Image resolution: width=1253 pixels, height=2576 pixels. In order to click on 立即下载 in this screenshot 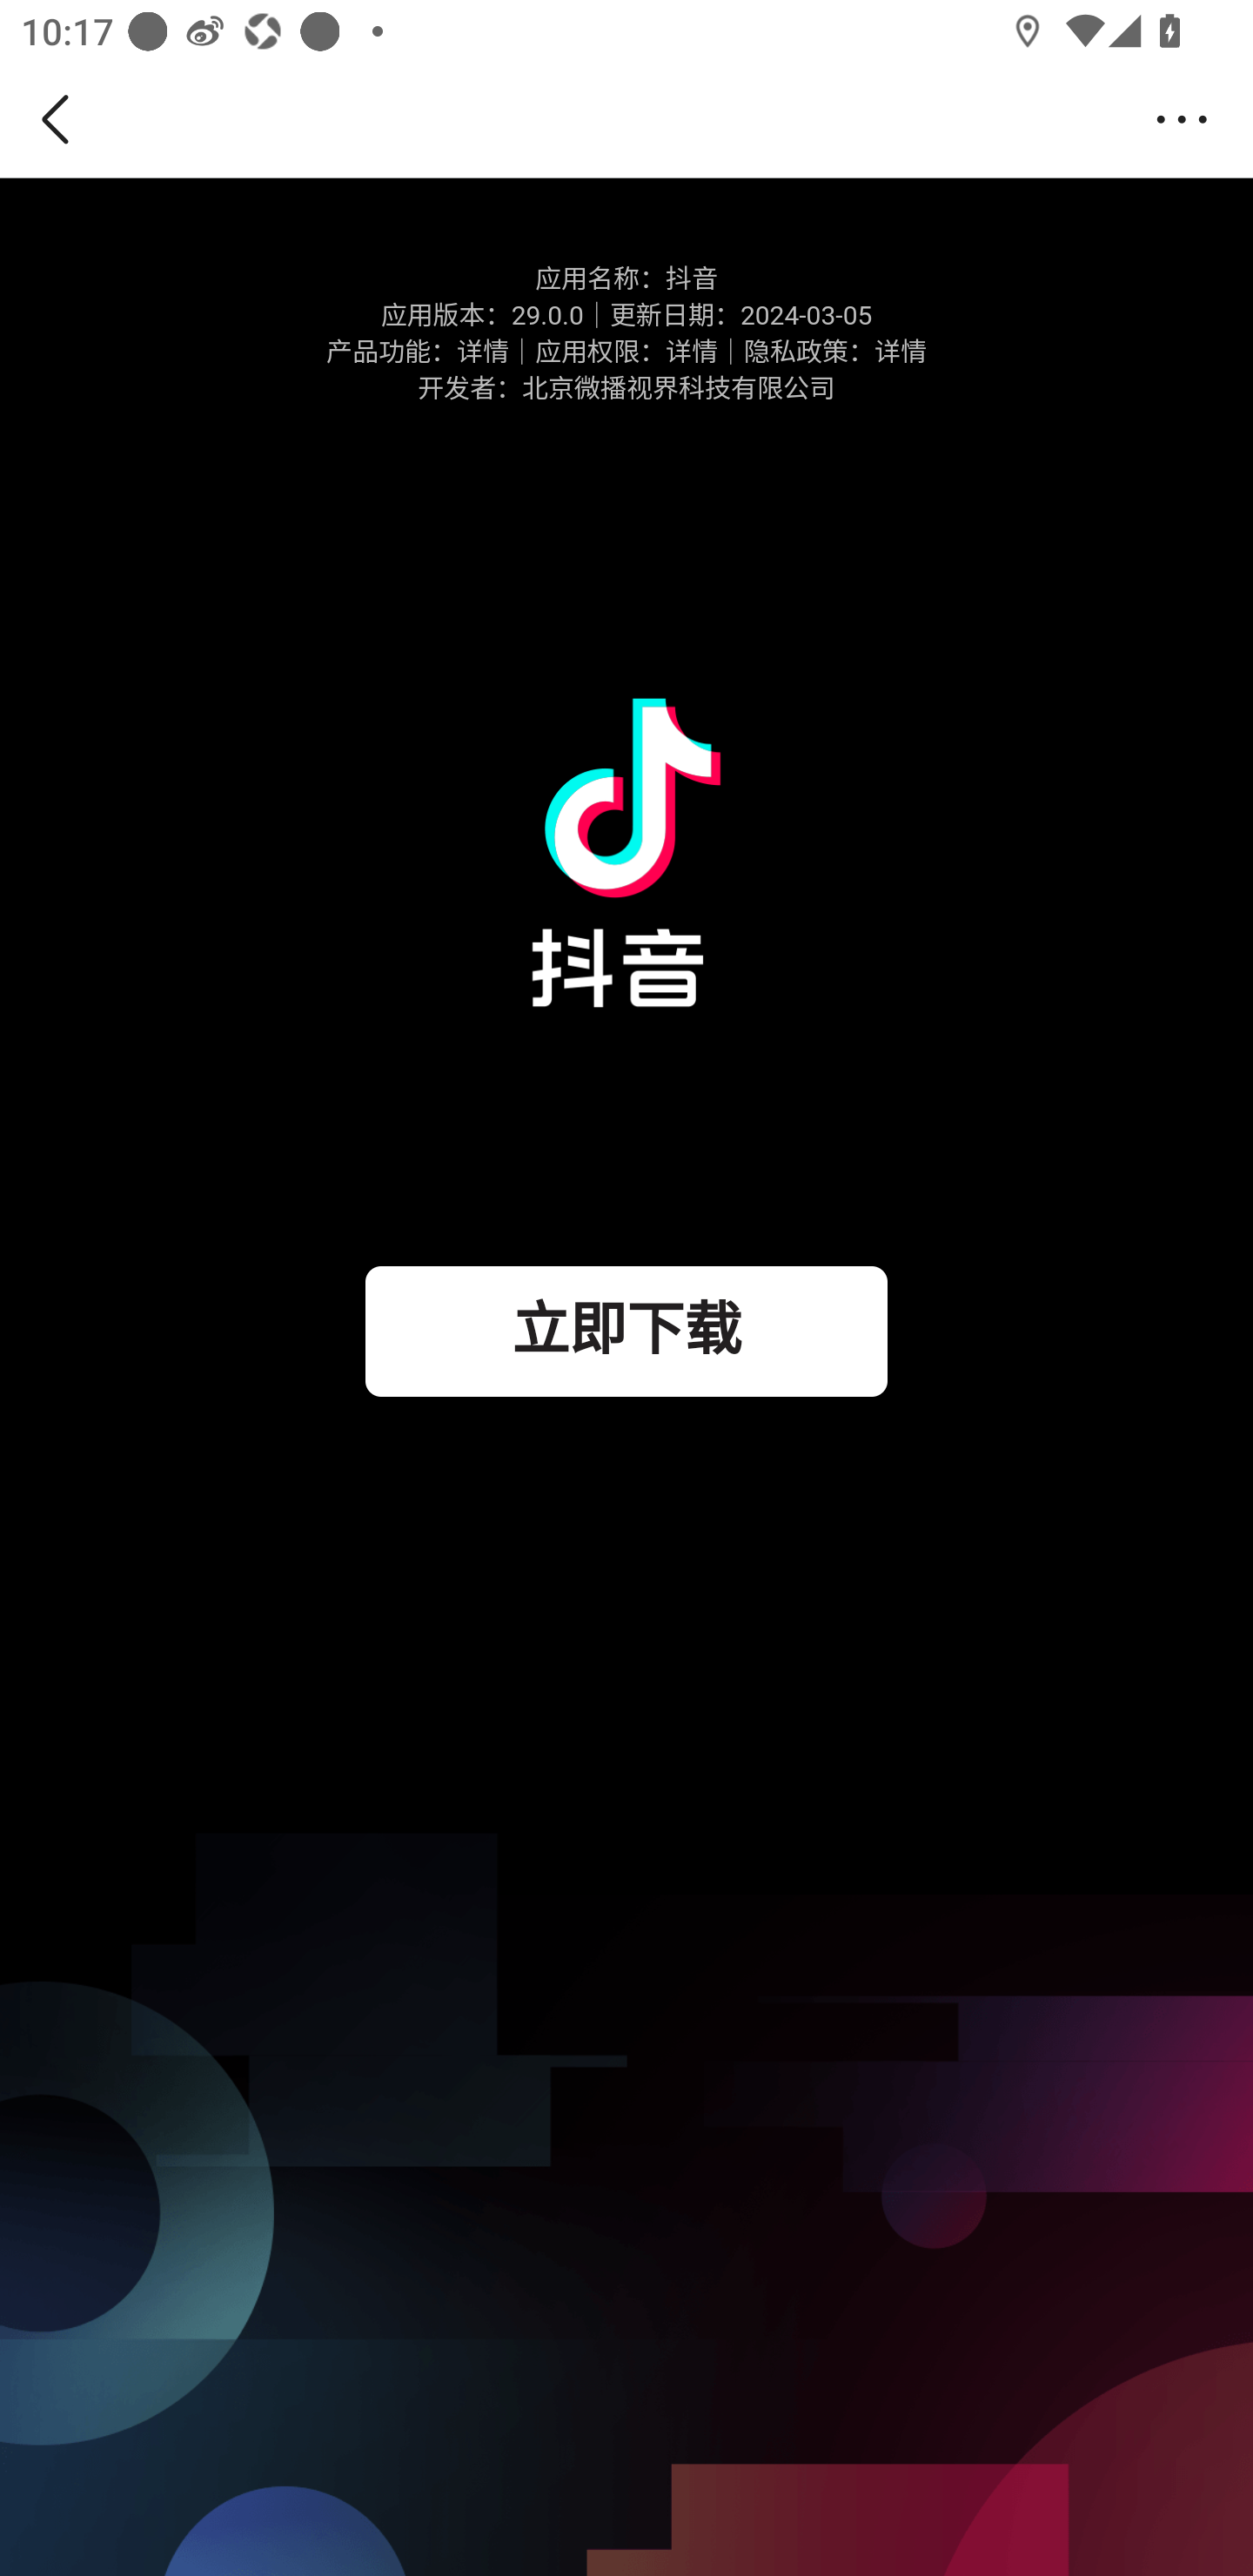, I will do `click(626, 1332)`.